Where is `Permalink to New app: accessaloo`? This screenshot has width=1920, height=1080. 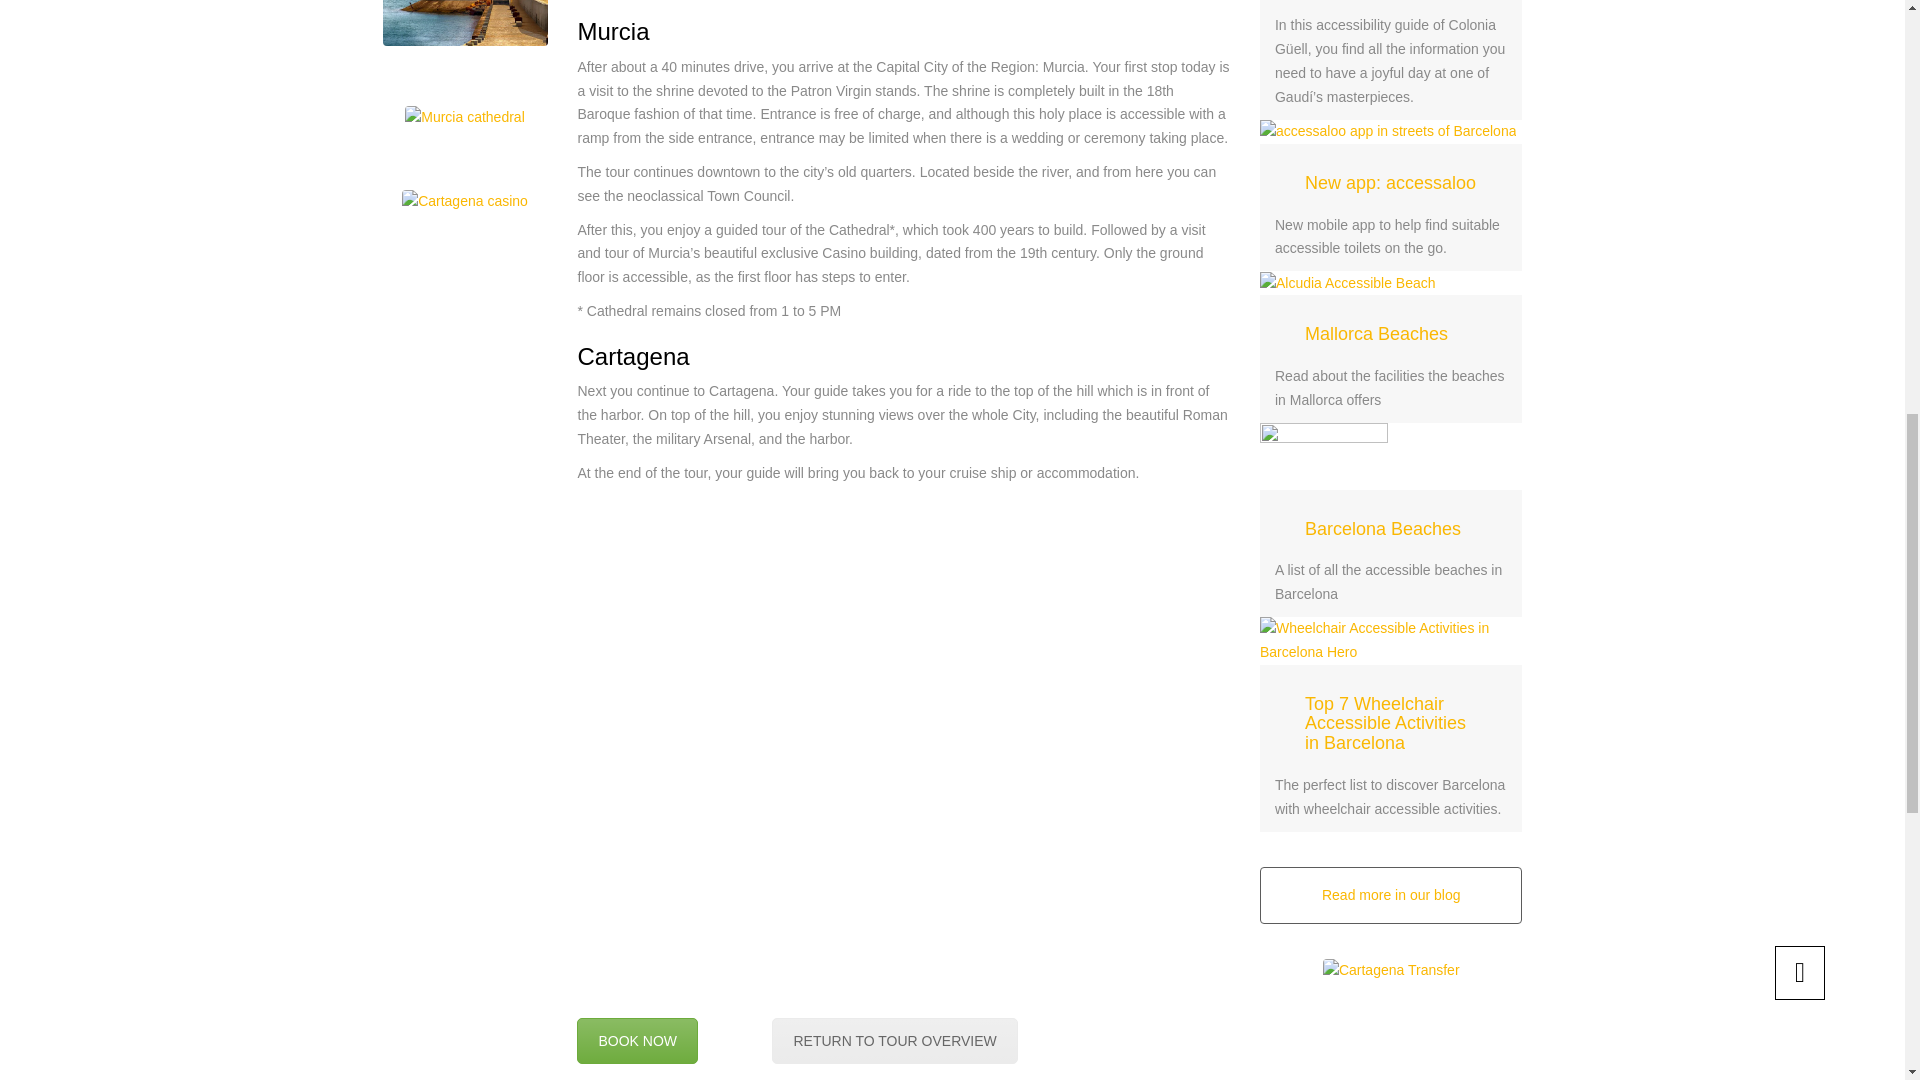
Permalink to New app: accessaloo is located at coordinates (1388, 131).